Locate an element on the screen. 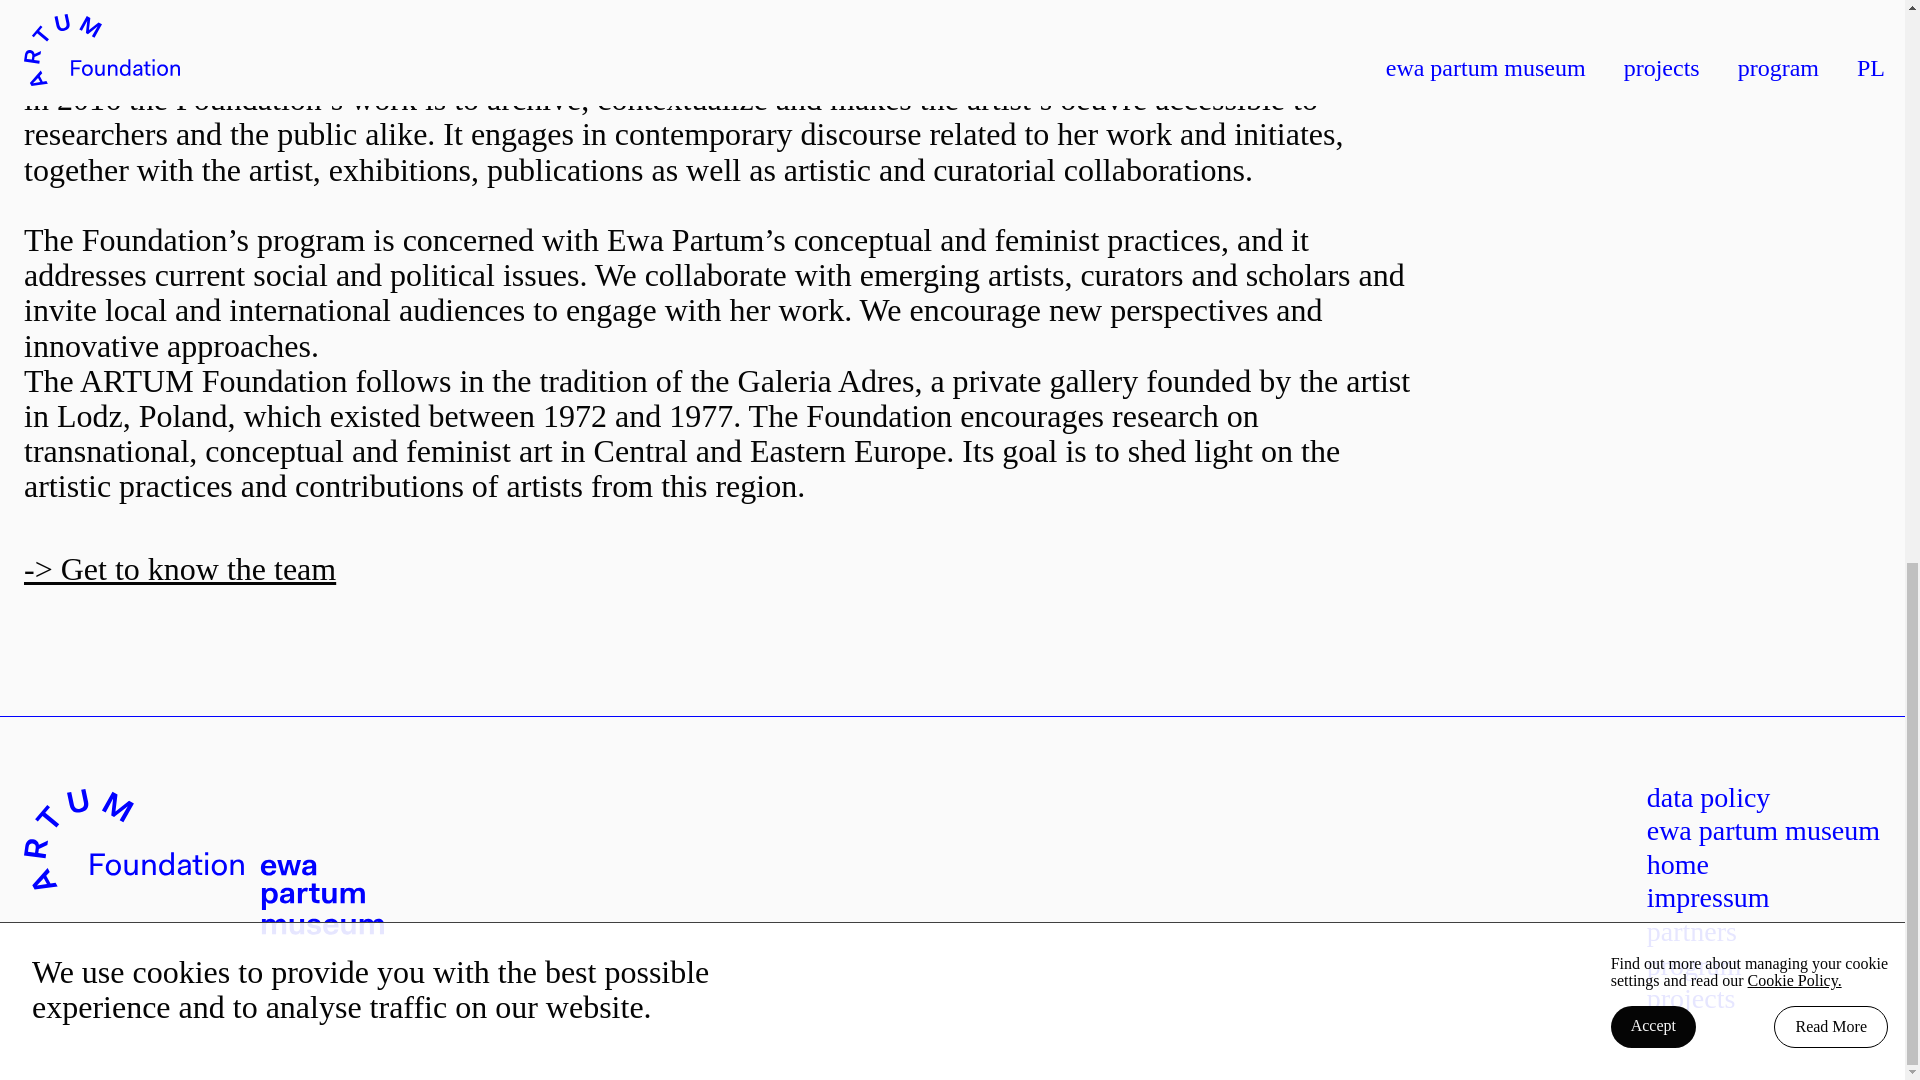 This screenshot has height=1080, width=1920. ewa partum museum is located at coordinates (1763, 830).